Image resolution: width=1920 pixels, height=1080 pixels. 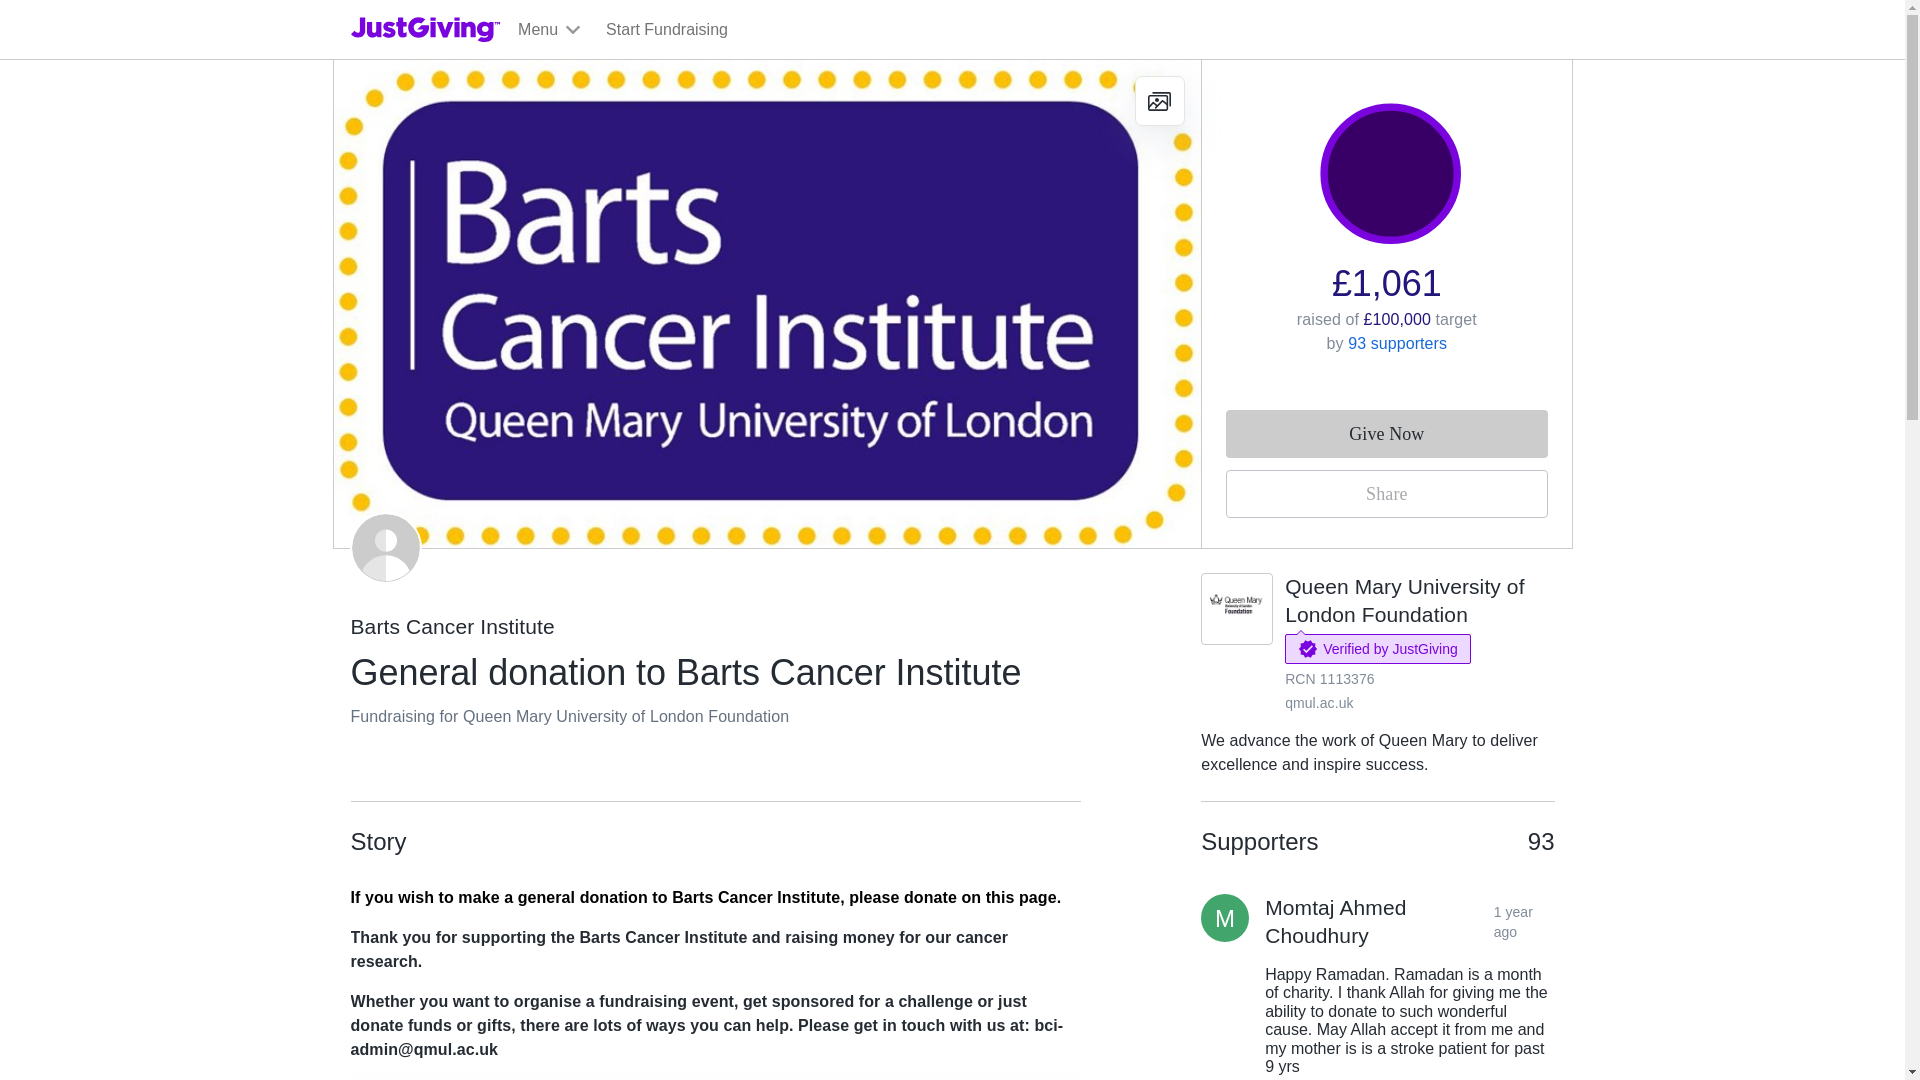 What do you see at coordinates (1225, 918) in the screenshot?
I see `M` at bounding box center [1225, 918].